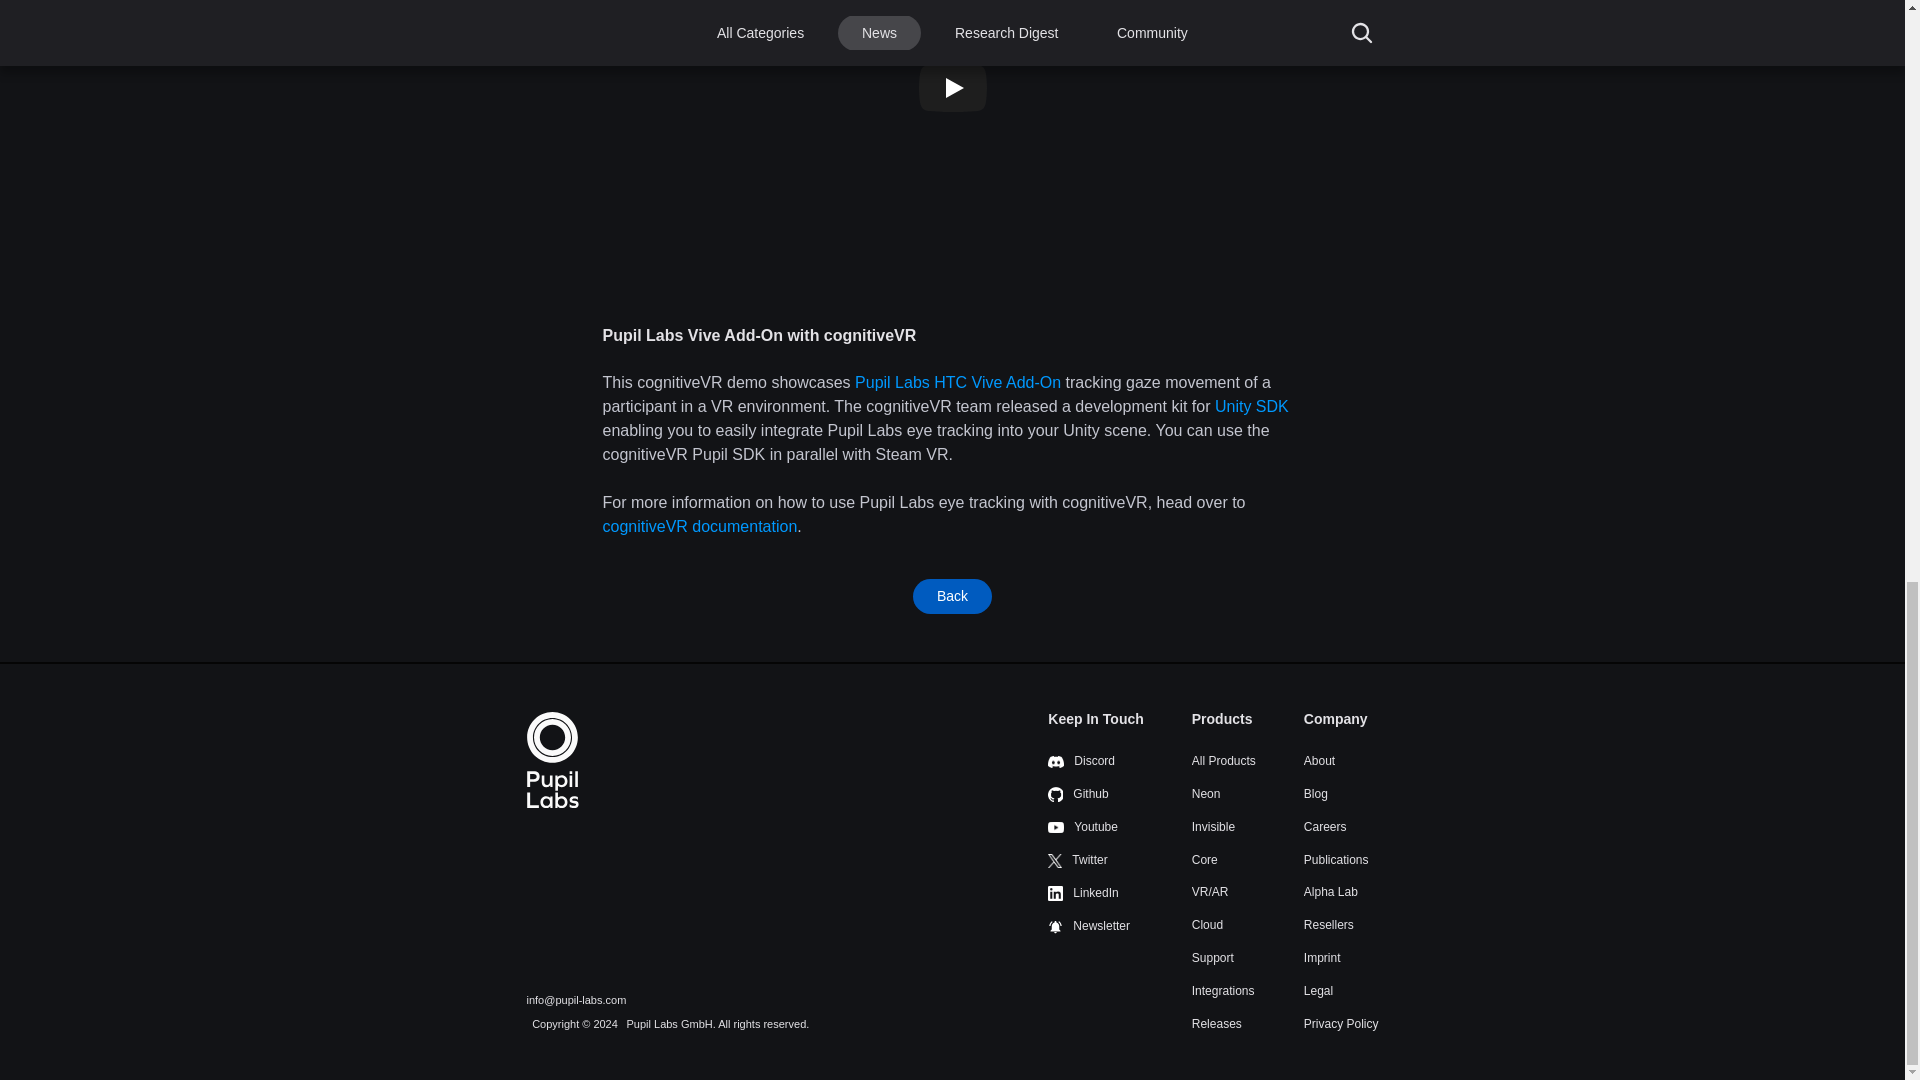 This screenshot has height=1080, width=1920. What do you see at coordinates (1206, 794) in the screenshot?
I see `Neon` at bounding box center [1206, 794].